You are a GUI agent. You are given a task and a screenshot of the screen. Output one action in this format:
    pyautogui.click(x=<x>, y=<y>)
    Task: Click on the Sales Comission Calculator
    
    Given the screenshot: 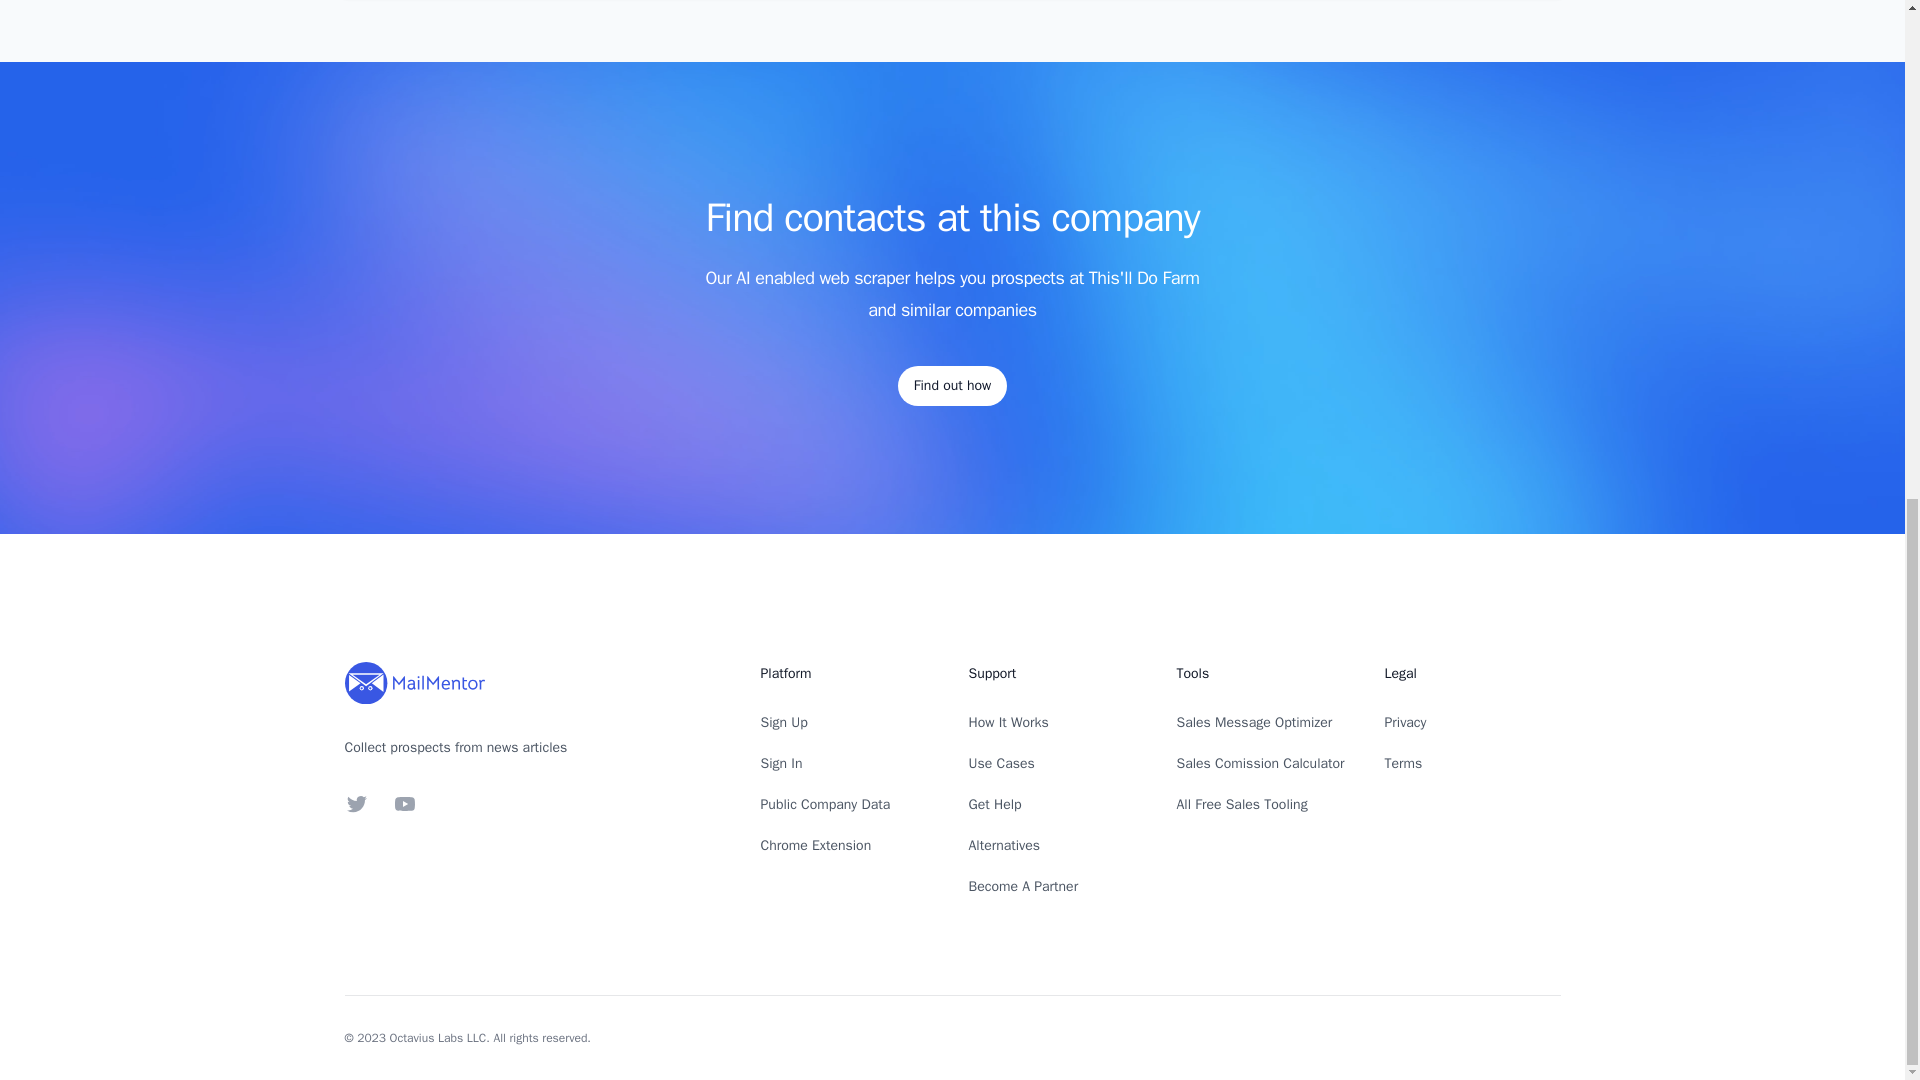 What is the action you would take?
    pyautogui.click(x=1260, y=763)
    